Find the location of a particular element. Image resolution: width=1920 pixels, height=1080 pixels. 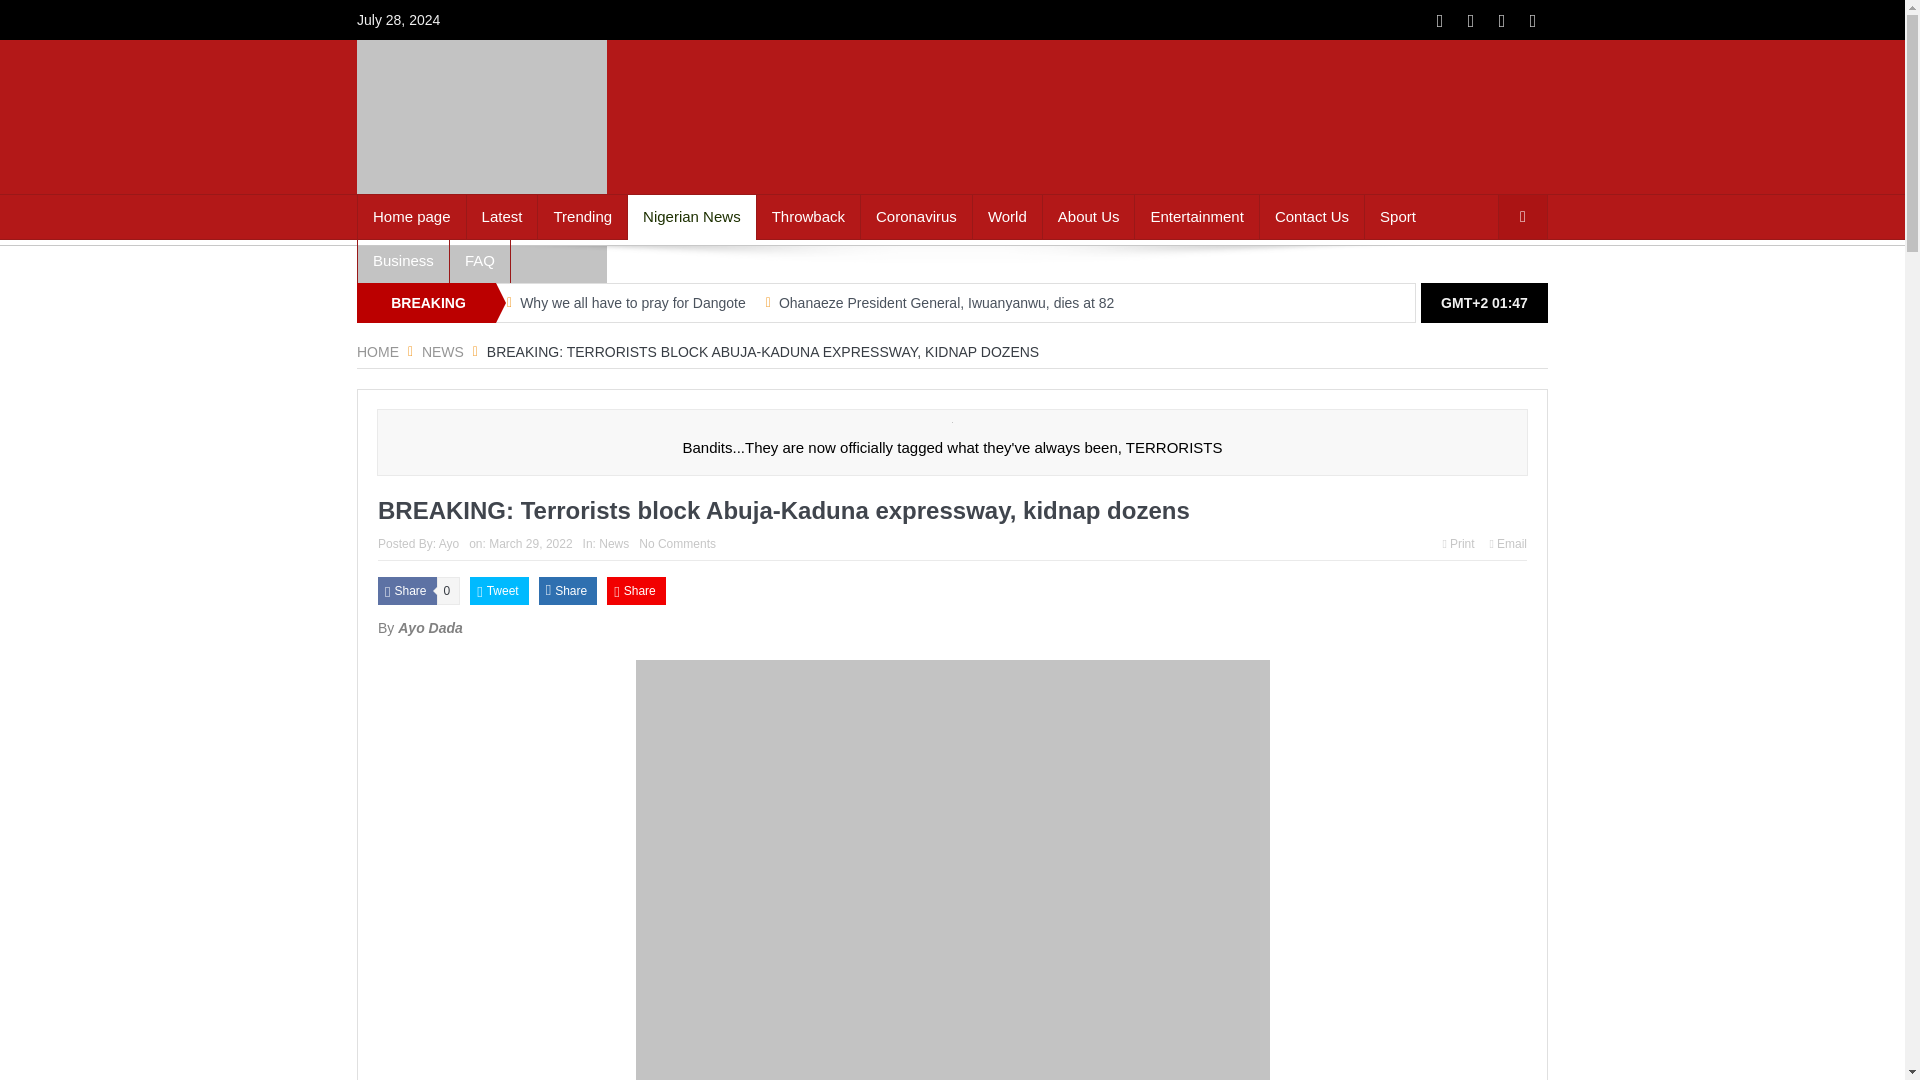

HOME is located at coordinates (378, 352).